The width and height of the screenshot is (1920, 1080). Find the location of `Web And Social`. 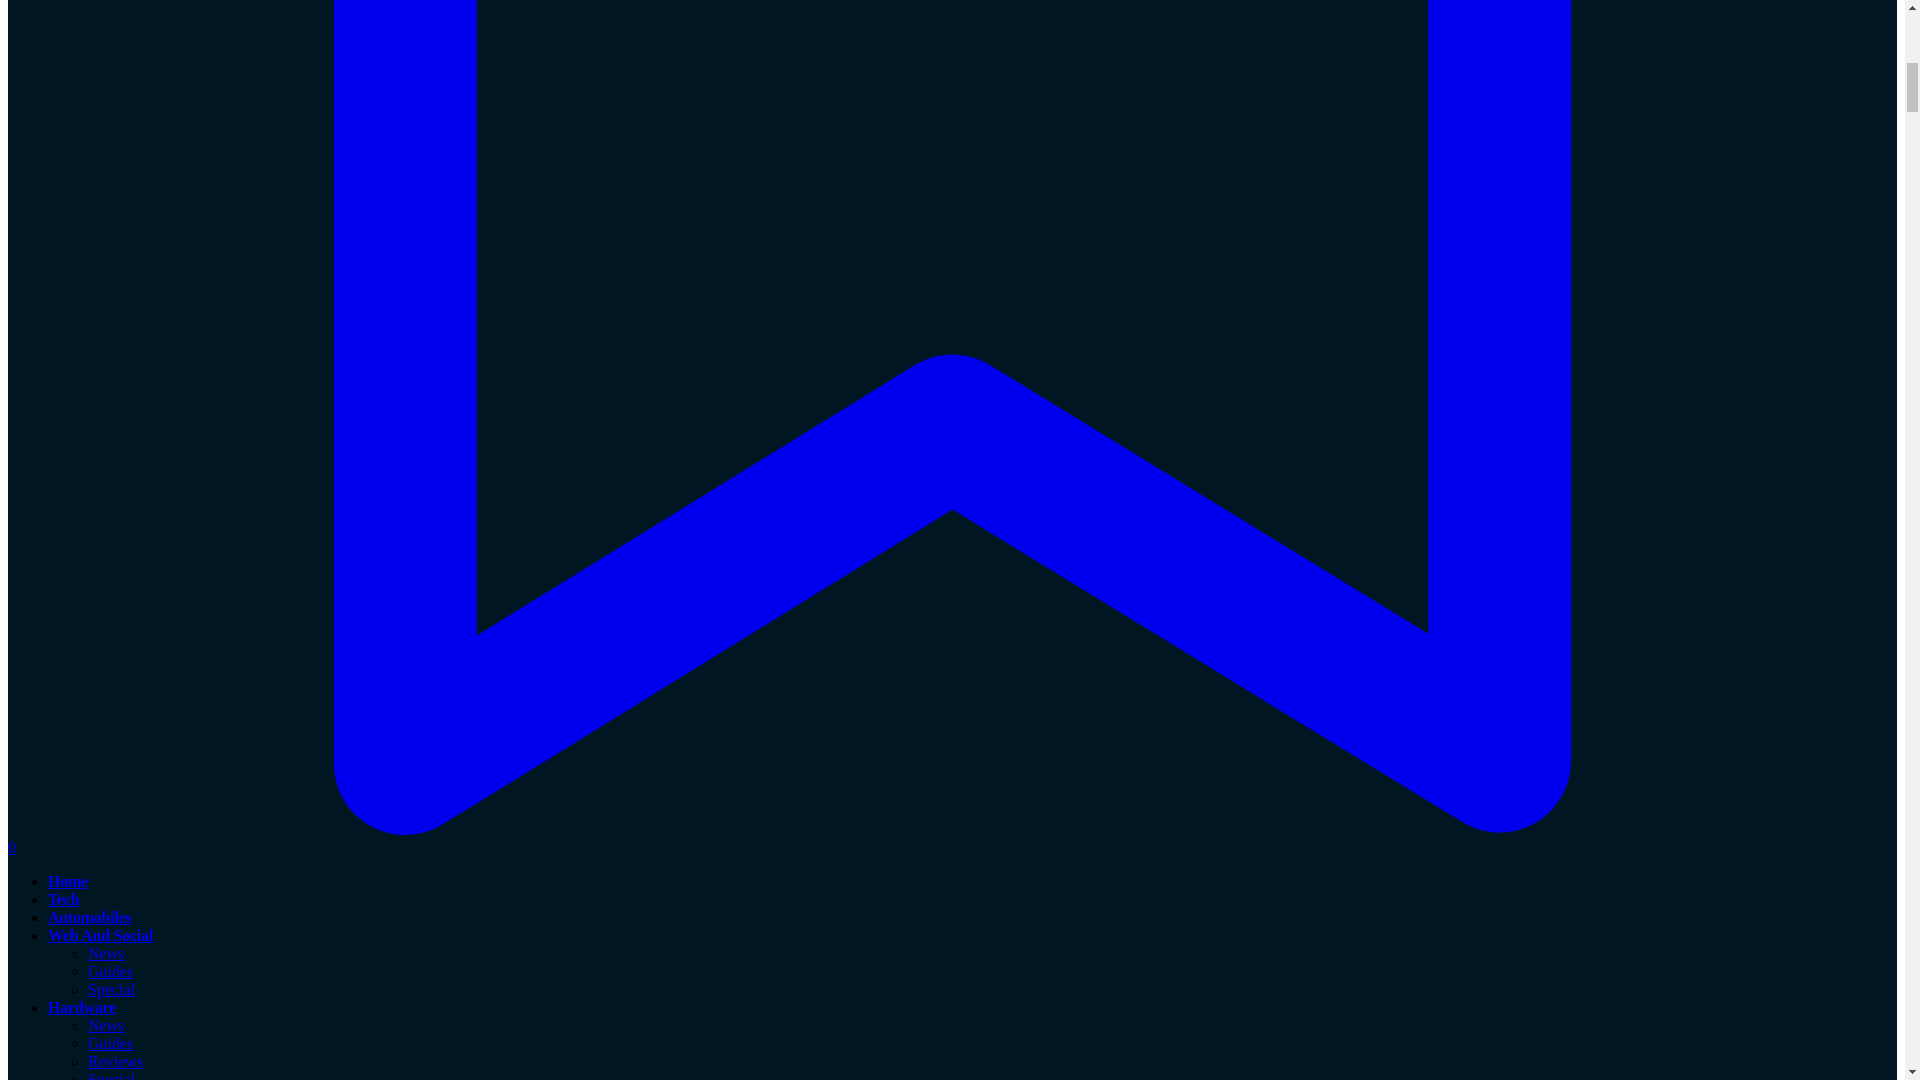

Web And Social is located at coordinates (100, 934).